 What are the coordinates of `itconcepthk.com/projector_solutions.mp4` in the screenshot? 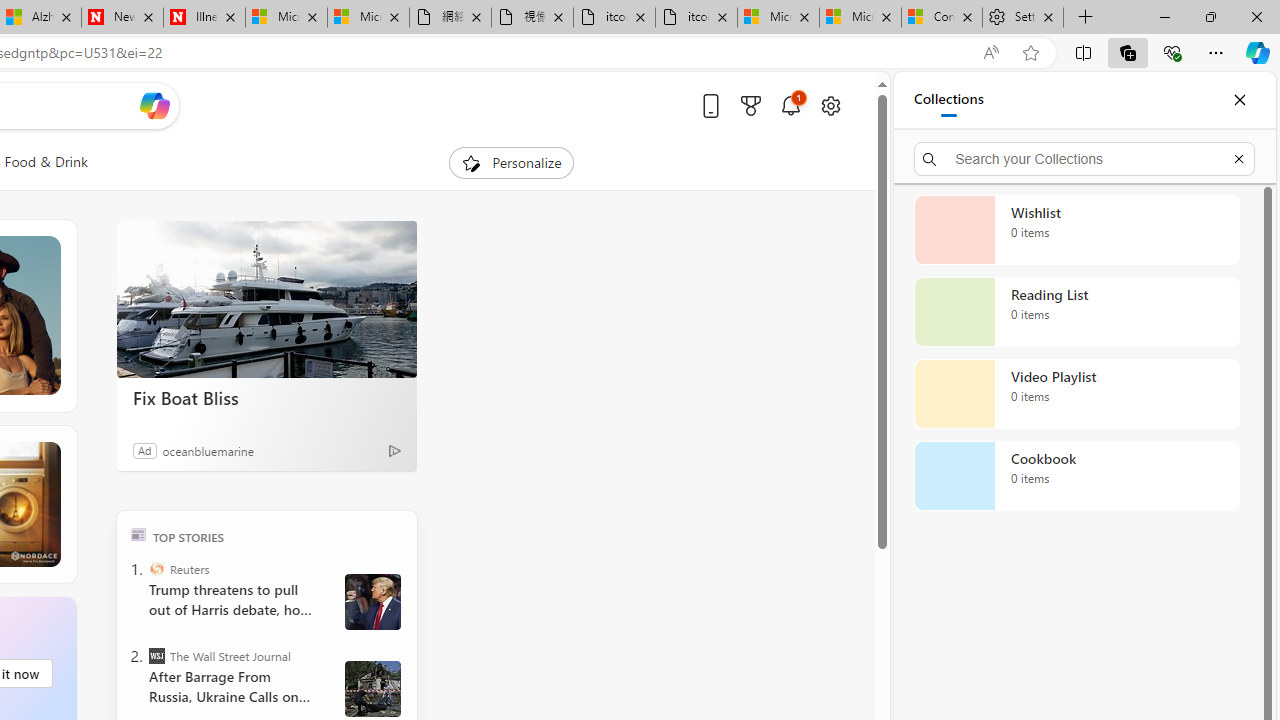 It's located at (696, 18).